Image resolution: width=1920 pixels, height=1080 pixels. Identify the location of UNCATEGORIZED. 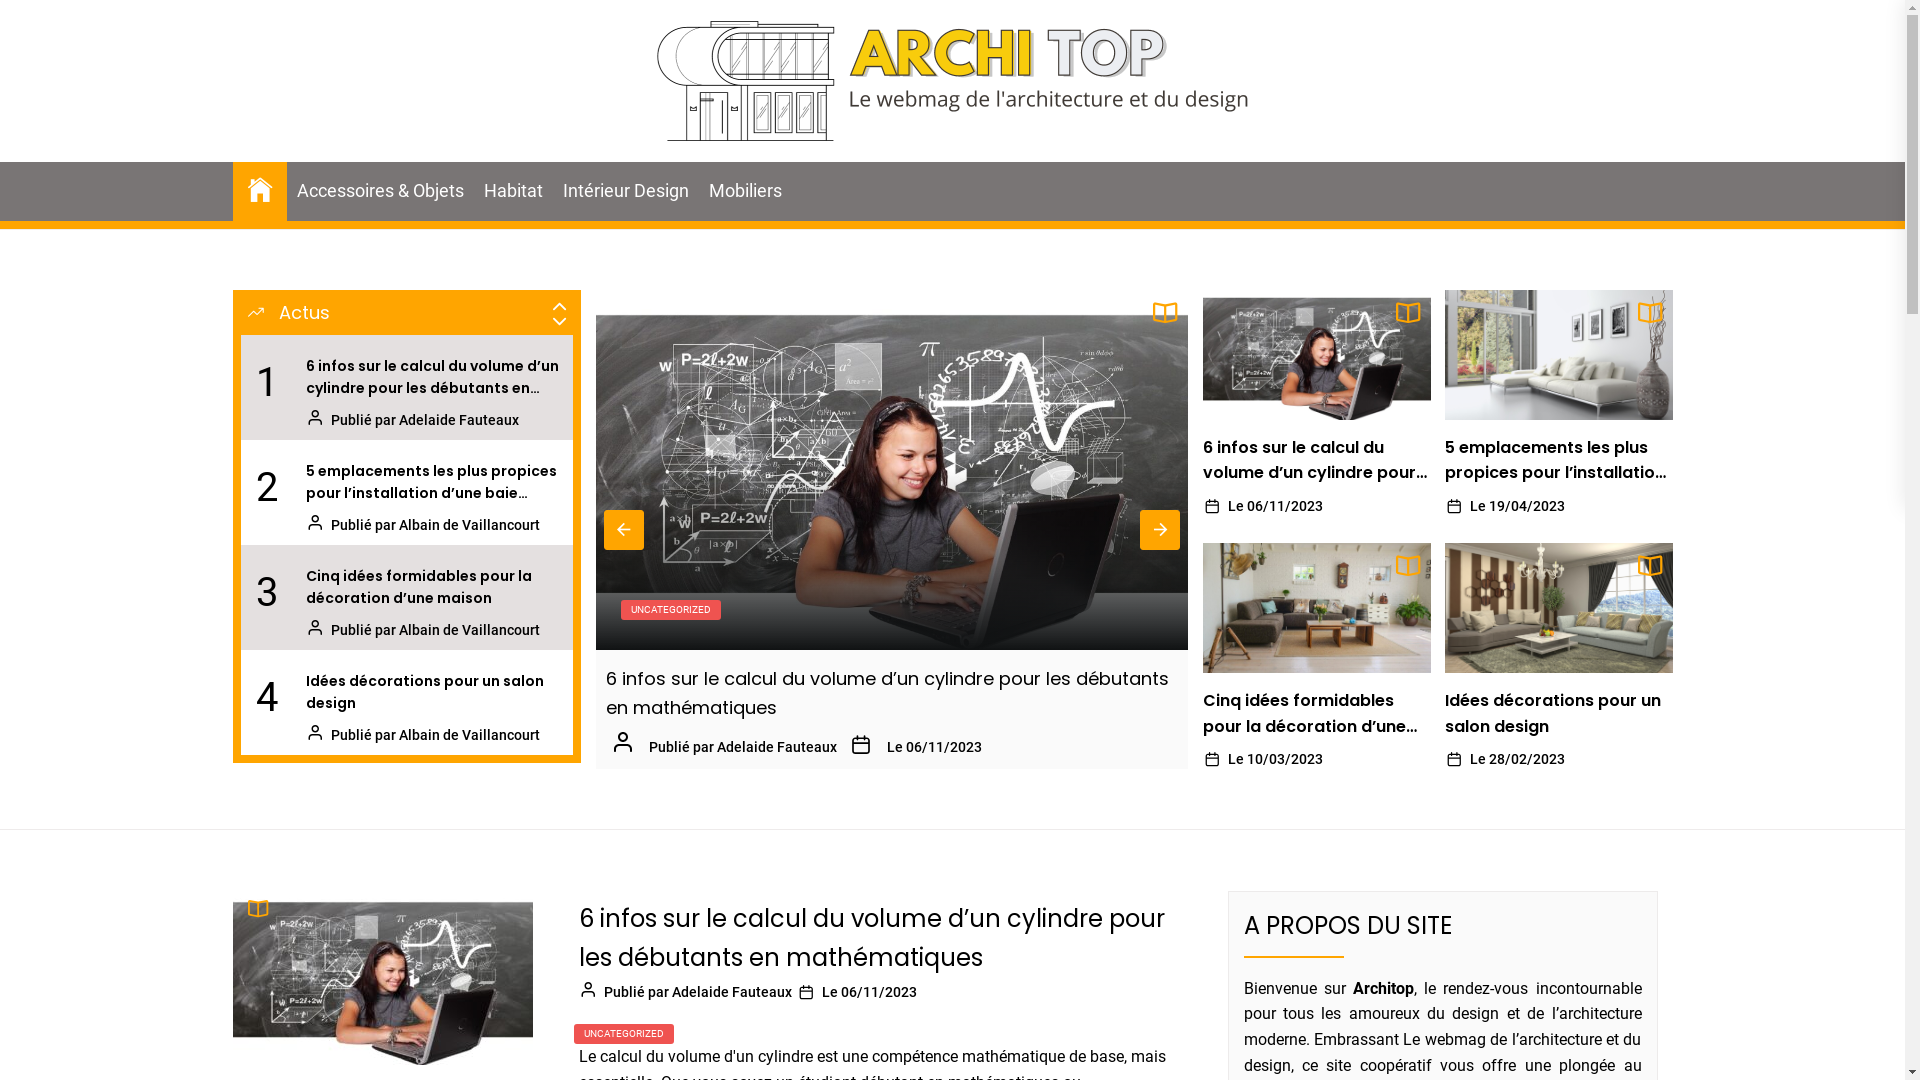
(624, 1034).